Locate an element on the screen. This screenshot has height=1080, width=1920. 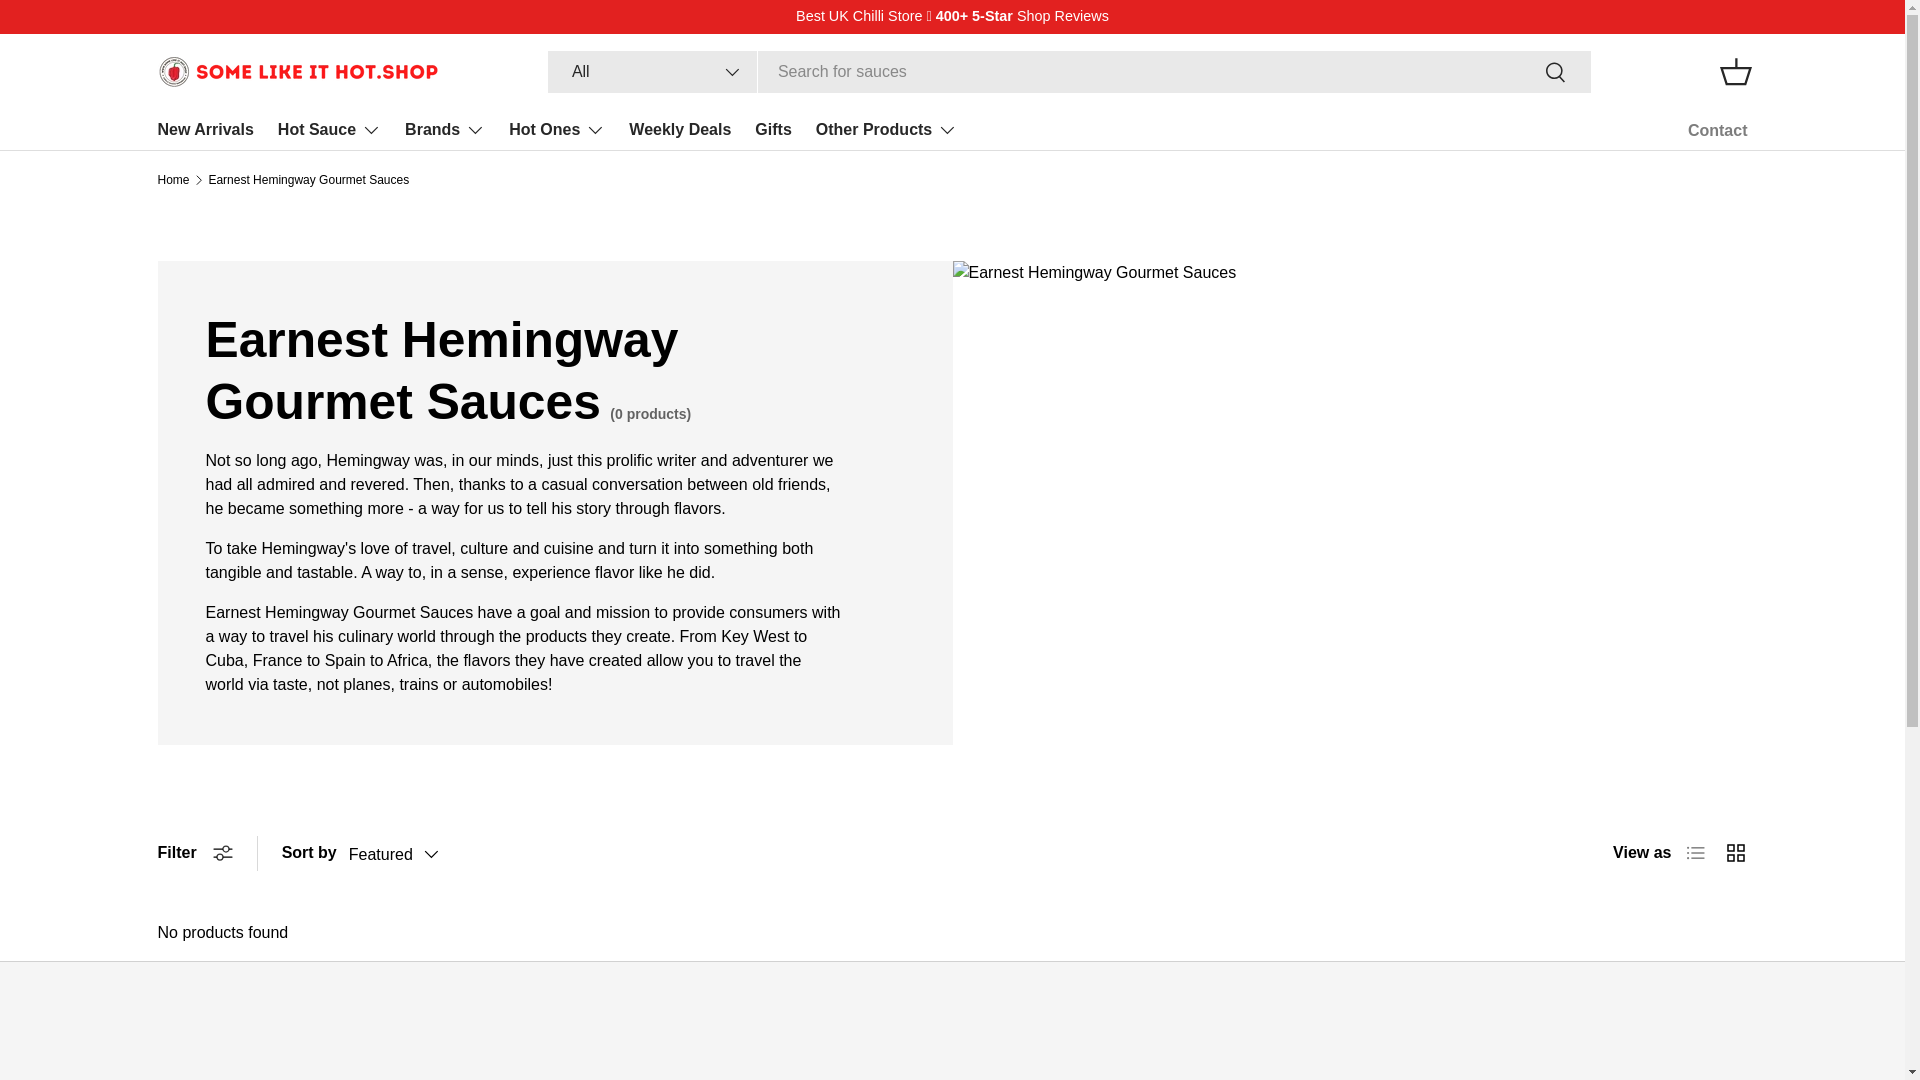
Brands is located at coordinates (445, 130).